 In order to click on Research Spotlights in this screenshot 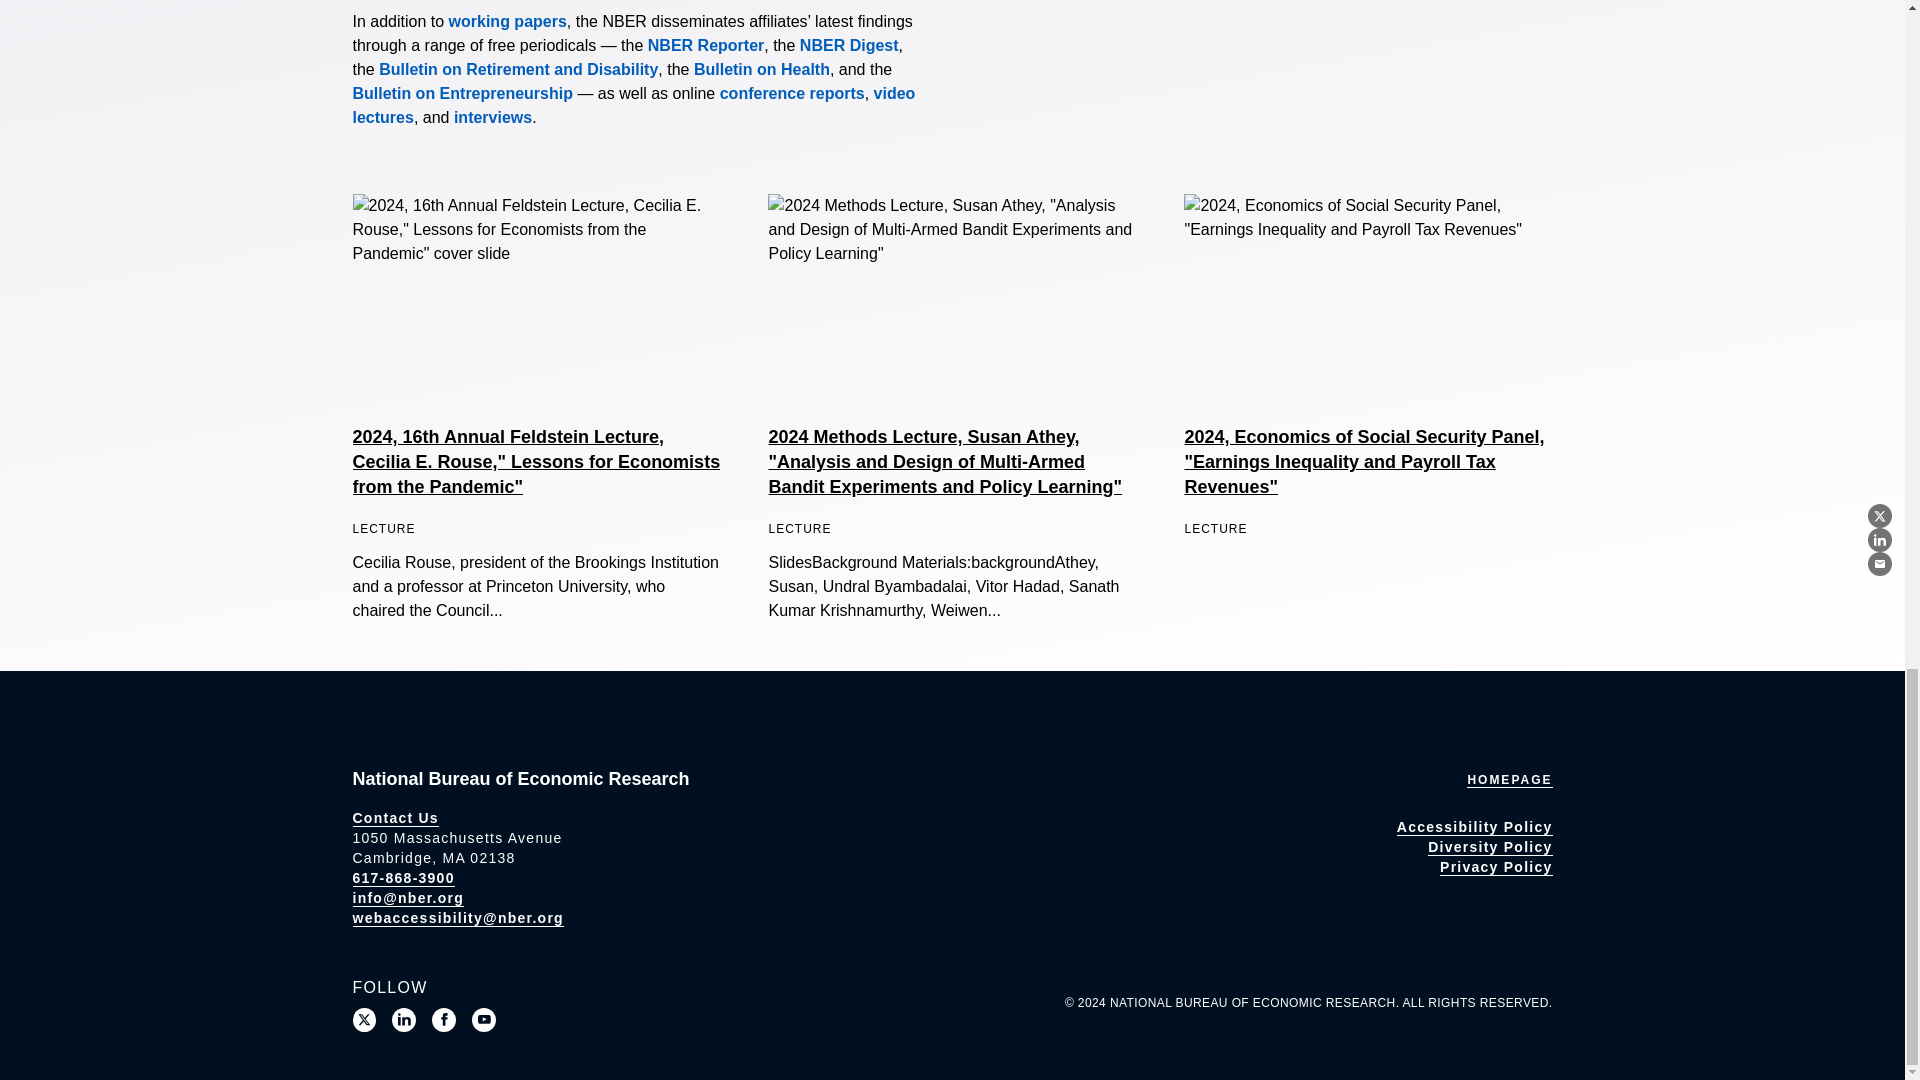, I will do `click(492, 118)`.